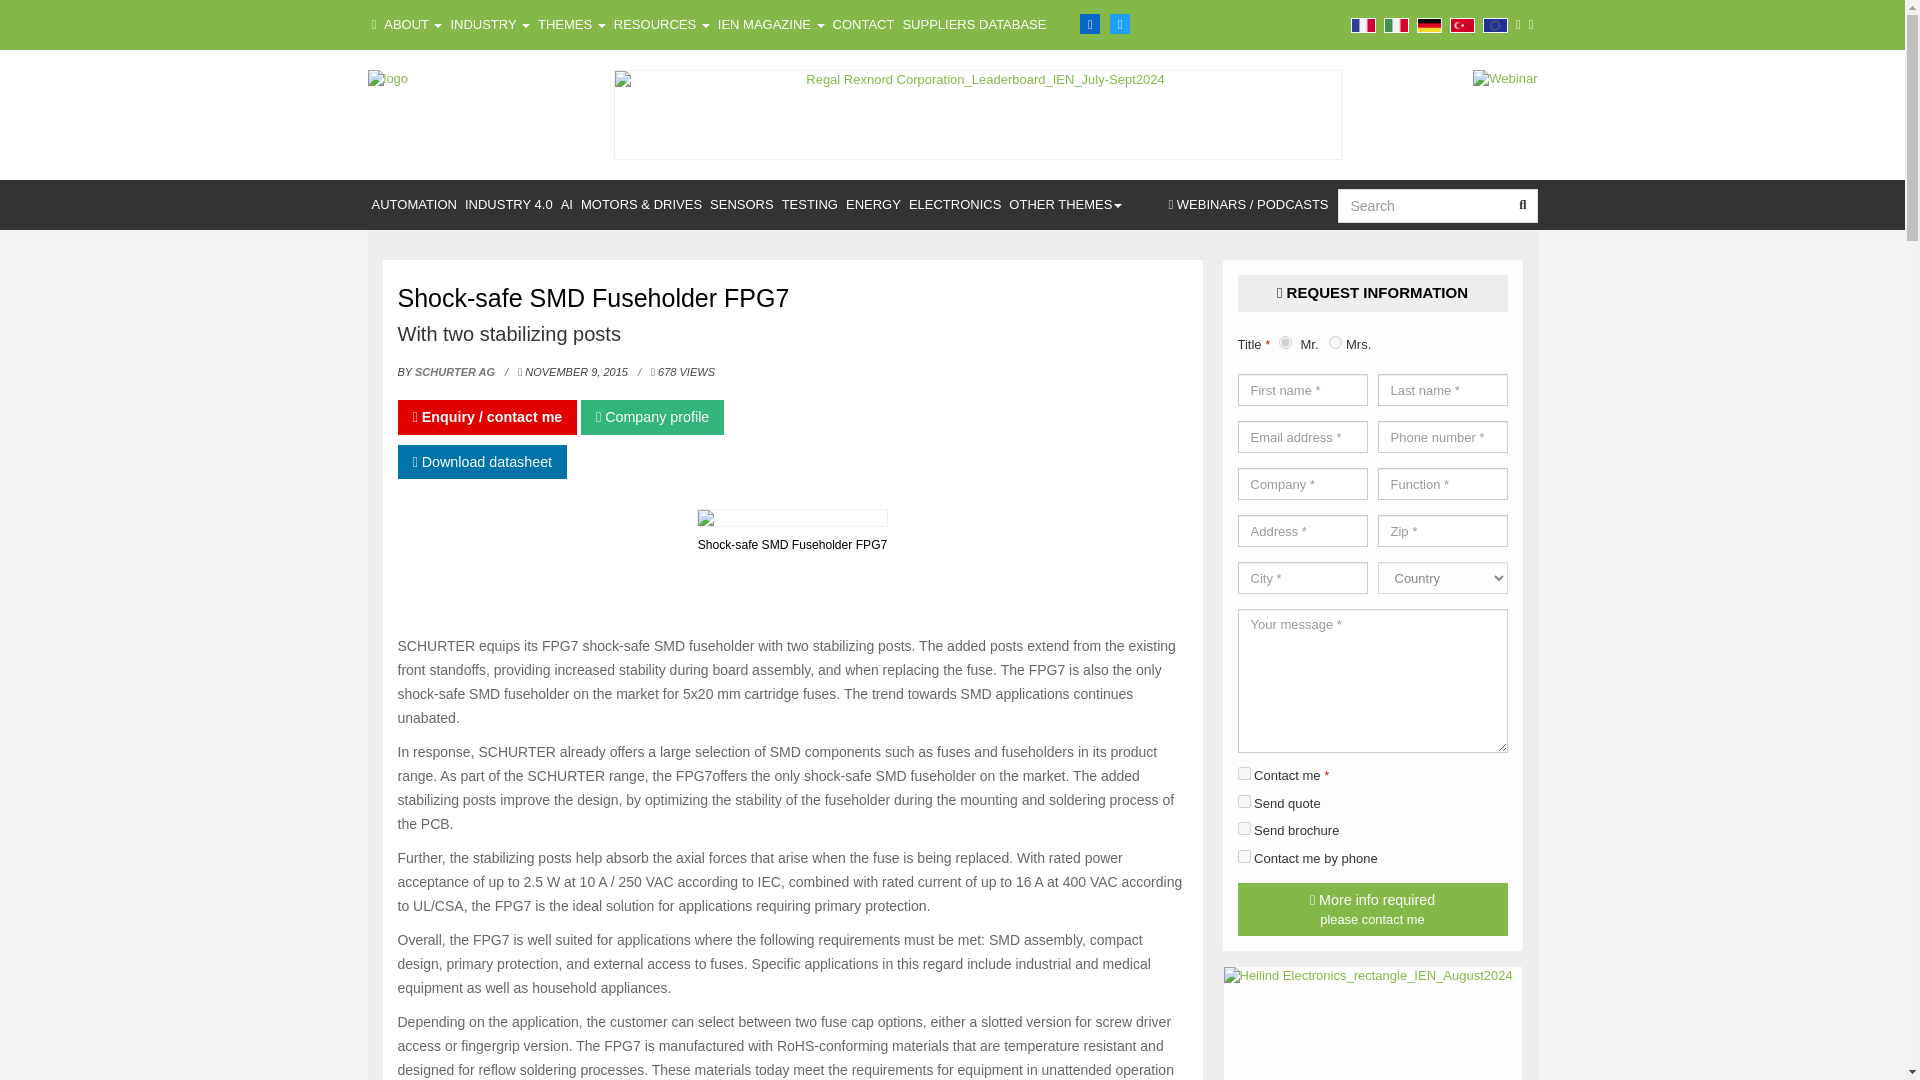  Describe the element at coordinates (772, 24) in the screenshot. I see `IEN MAGAZINE` at that location.